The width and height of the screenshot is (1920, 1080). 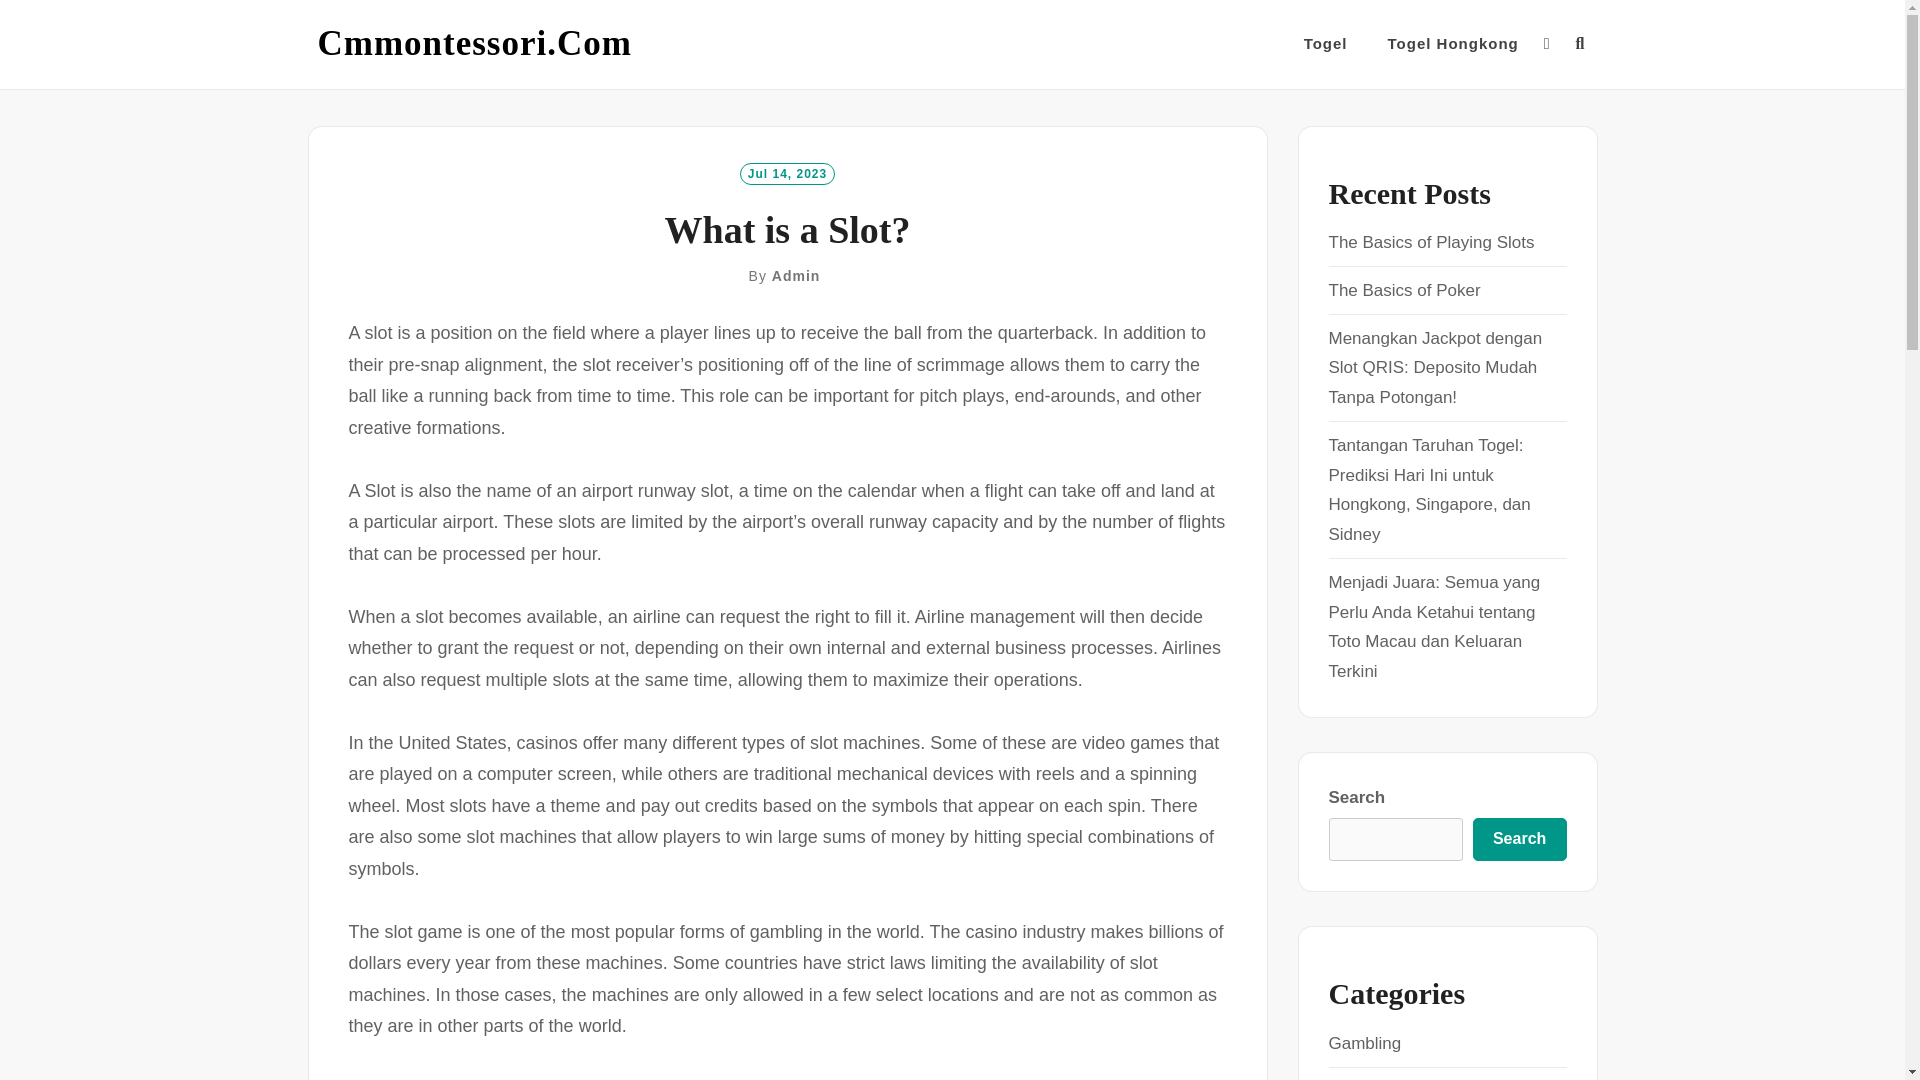 I want to click on The Basics of Poker, so click(x=1404, y=290).